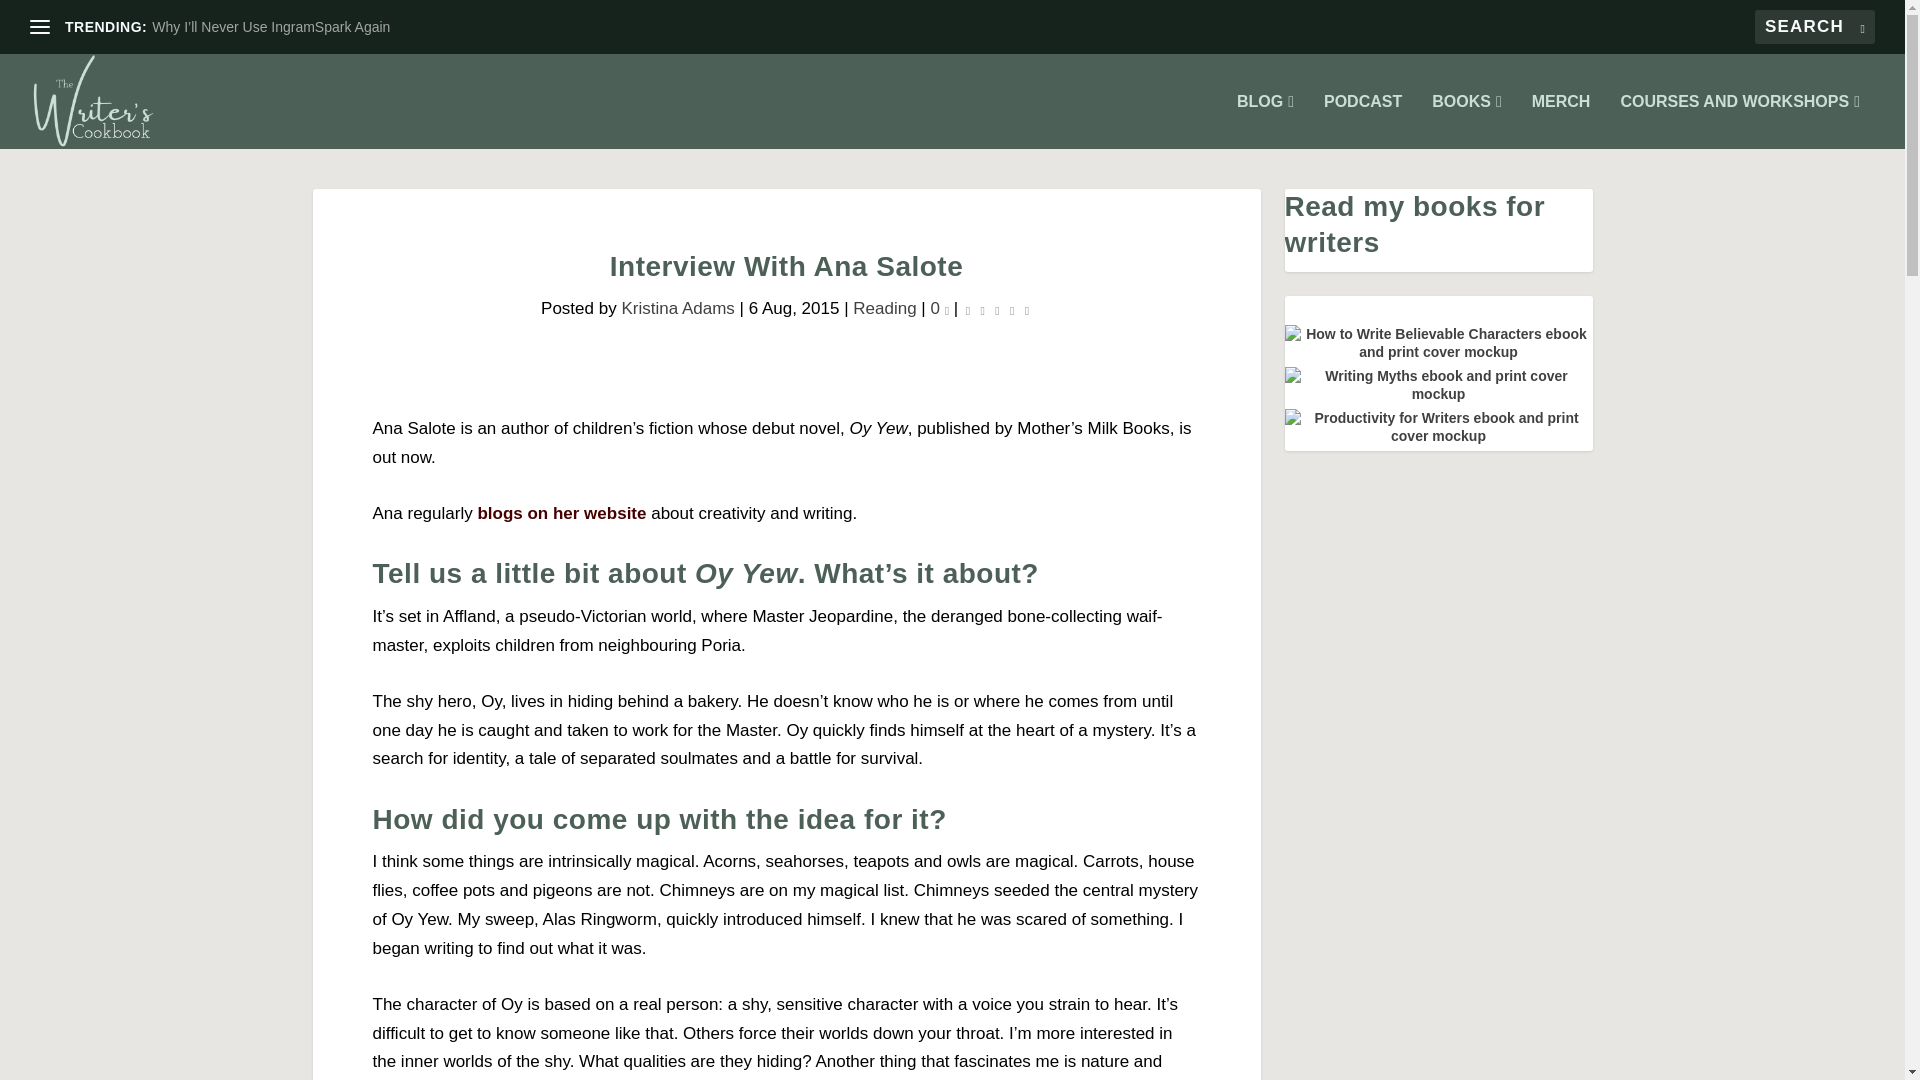  I want to click on BOOKS, so click(1466, 122).